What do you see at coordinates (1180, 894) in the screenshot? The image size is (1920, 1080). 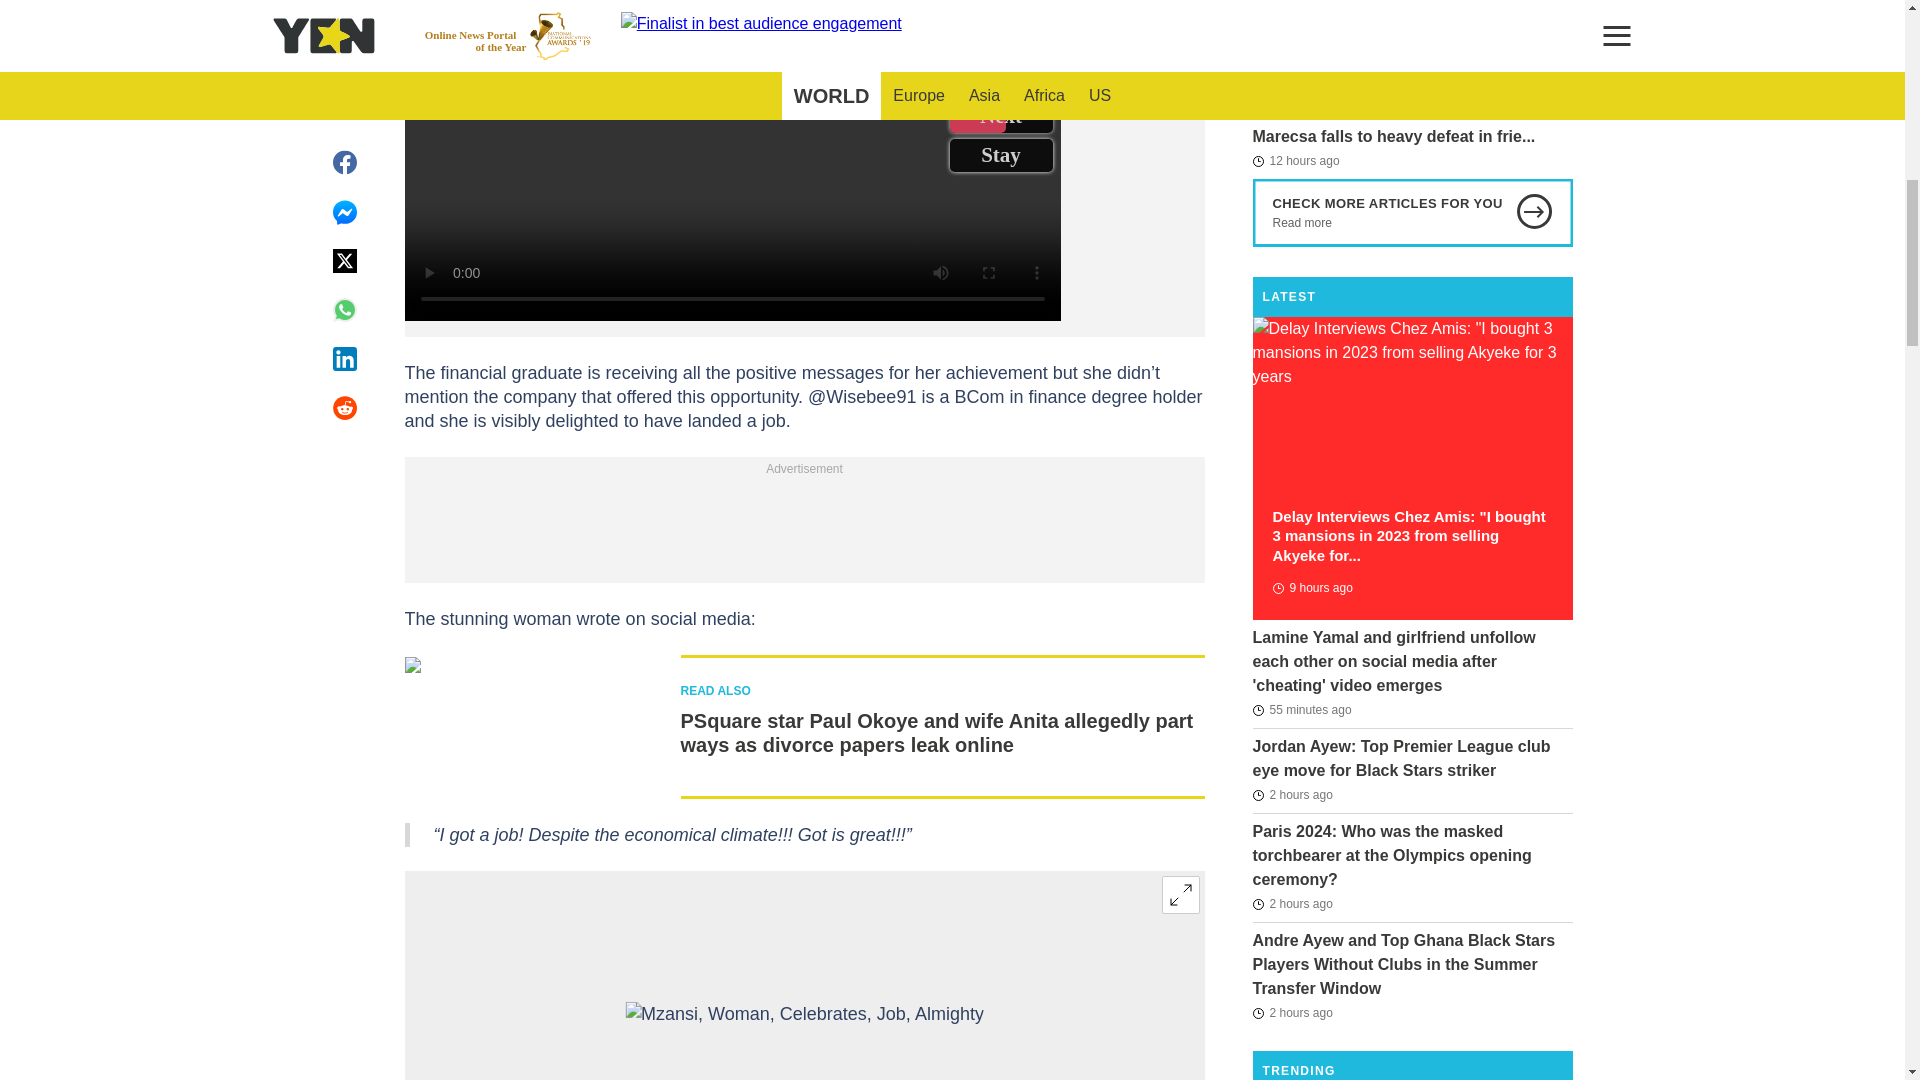 I see `Expand image` at bounding box center [1180, 894].